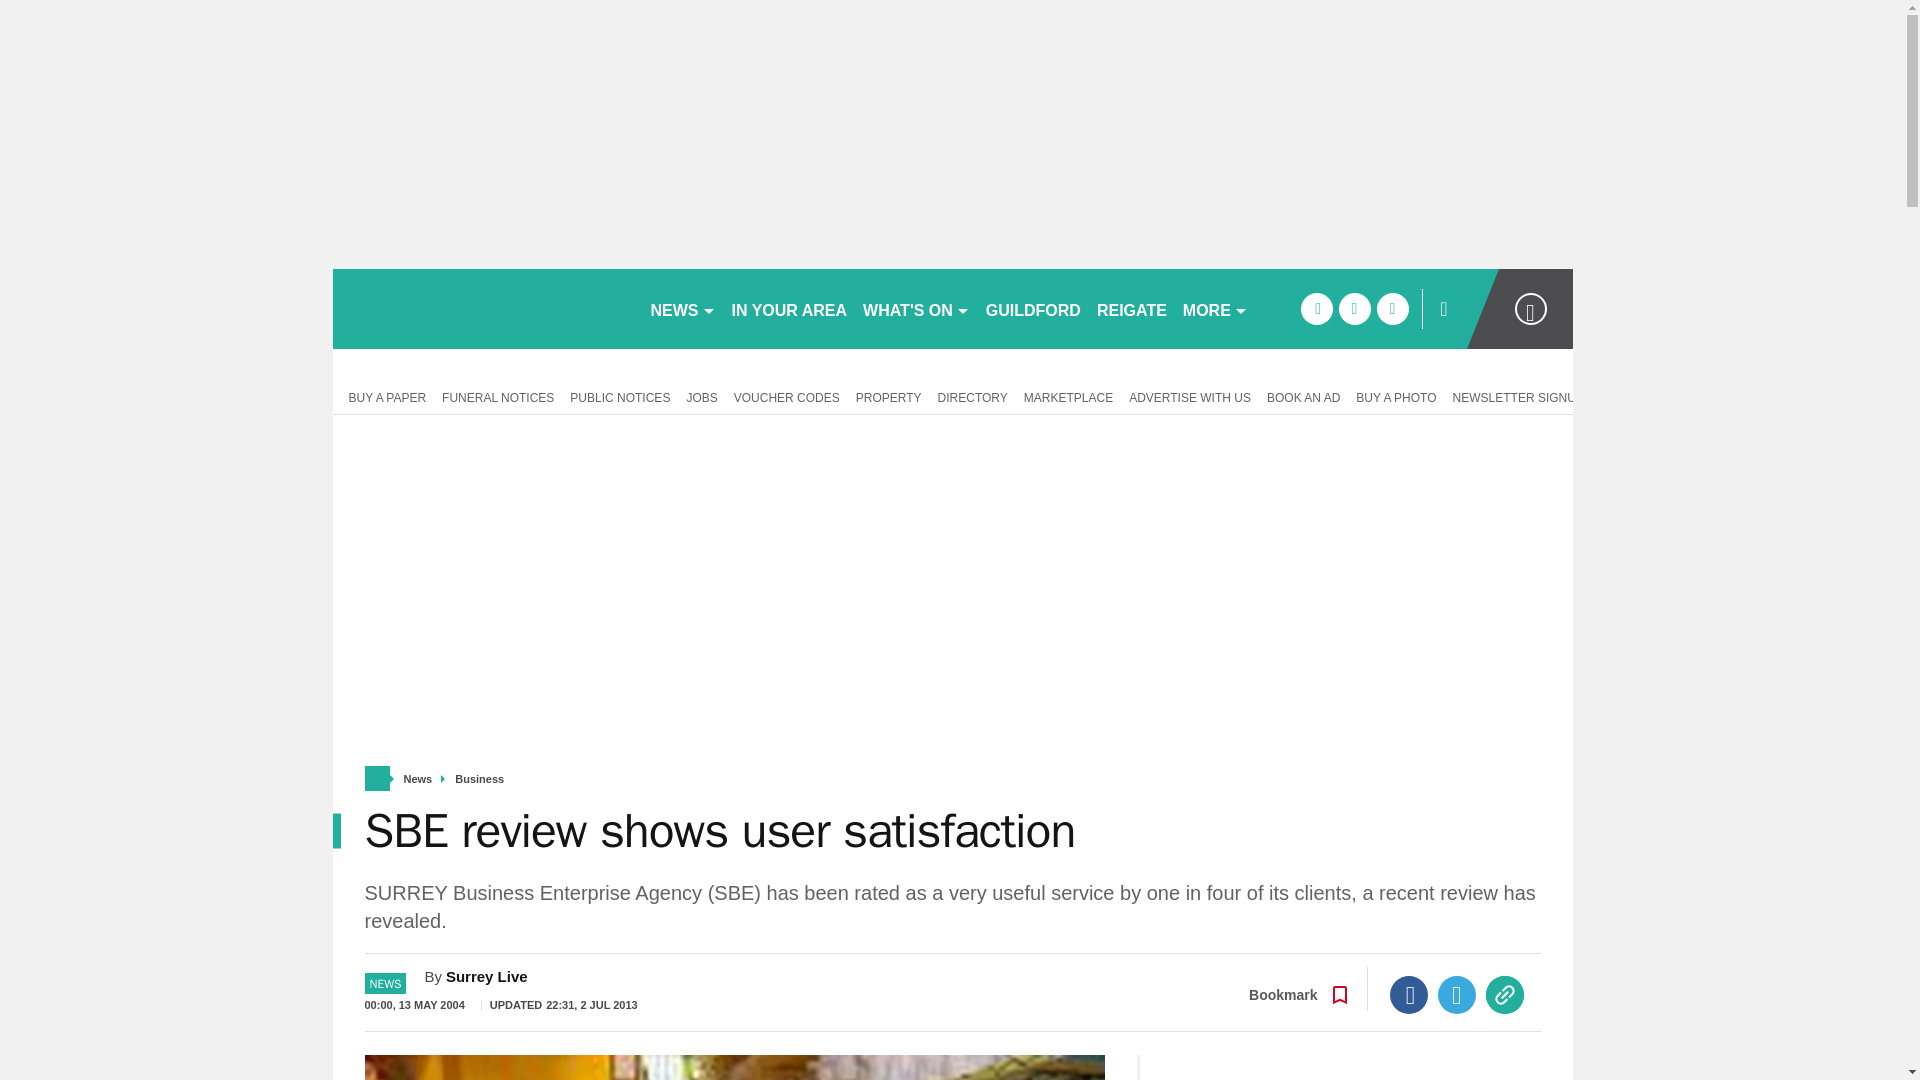  Describe the element at coordinates (1316, 308) in the screenshot. I see `facebook` at that location.